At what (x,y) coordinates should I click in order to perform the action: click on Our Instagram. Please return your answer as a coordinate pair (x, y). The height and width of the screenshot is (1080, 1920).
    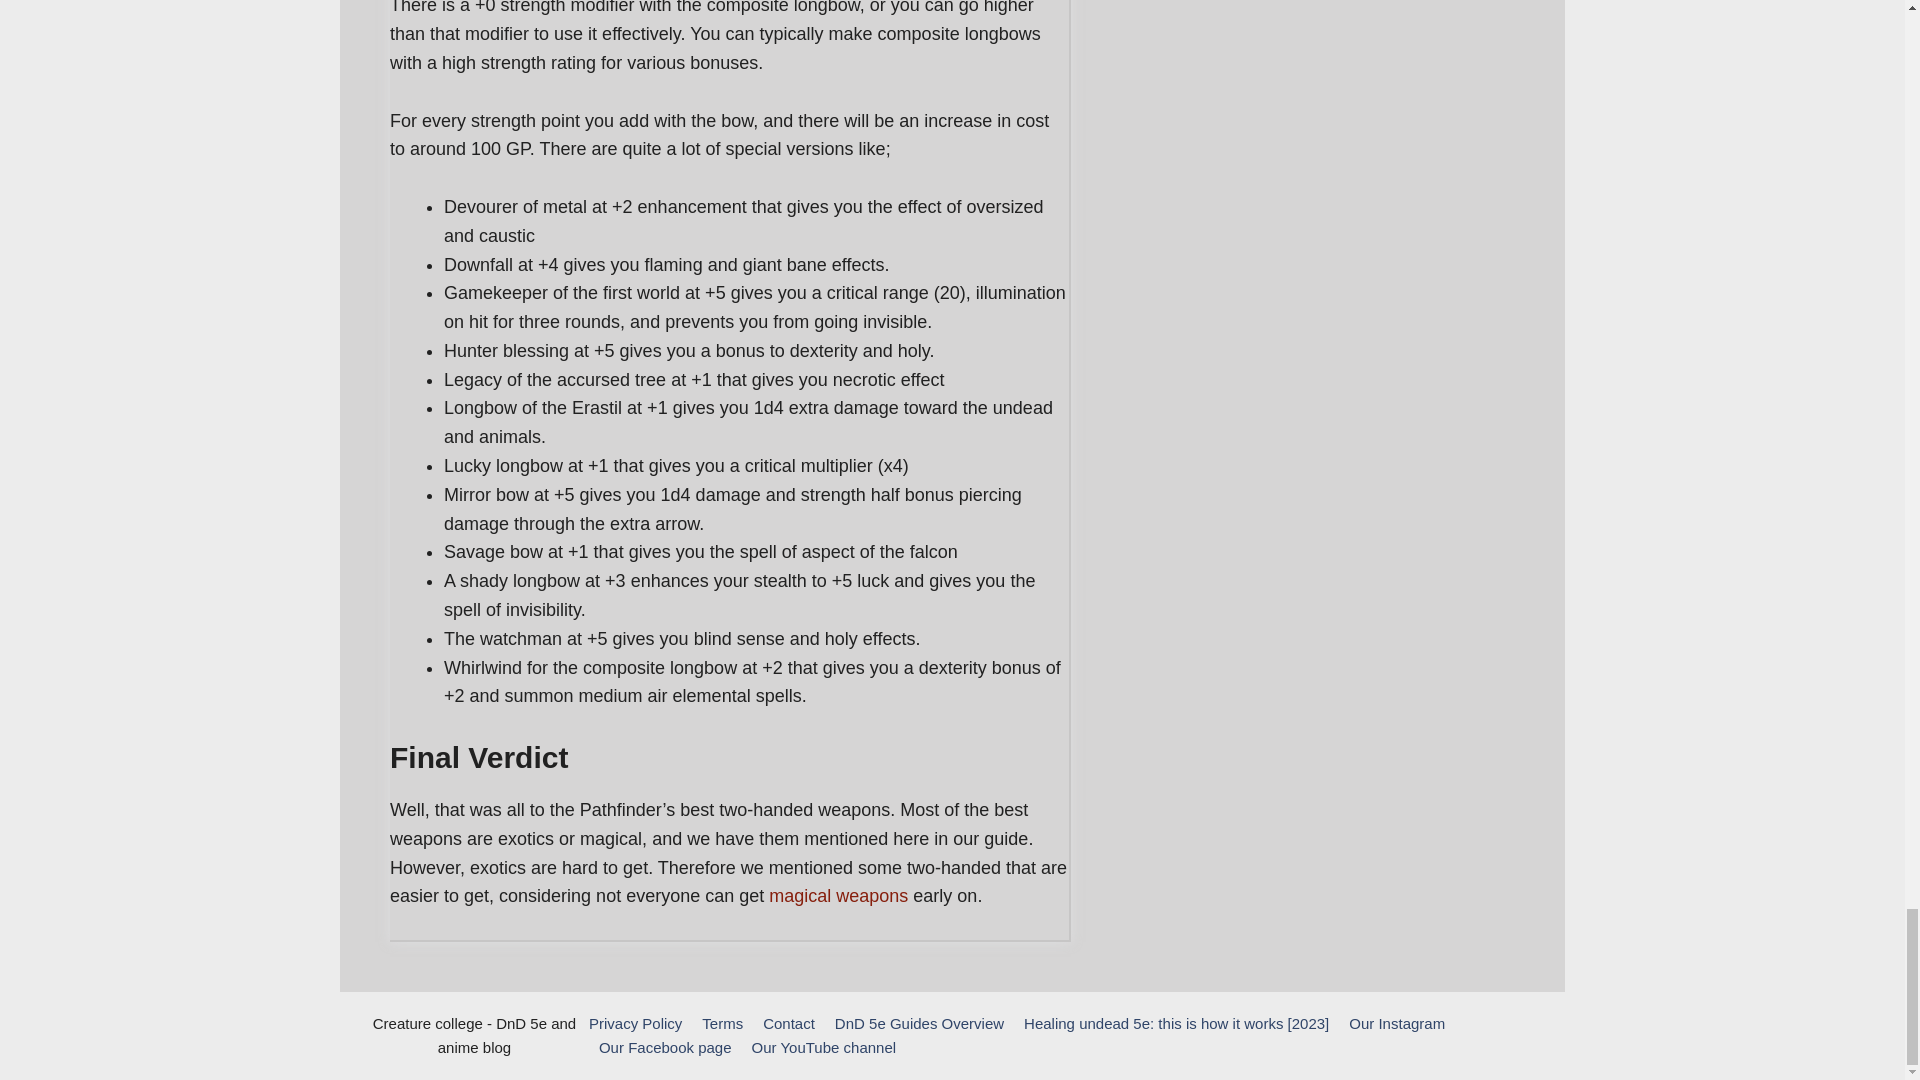
    Looking at the image, I should click on (1397, 1024).